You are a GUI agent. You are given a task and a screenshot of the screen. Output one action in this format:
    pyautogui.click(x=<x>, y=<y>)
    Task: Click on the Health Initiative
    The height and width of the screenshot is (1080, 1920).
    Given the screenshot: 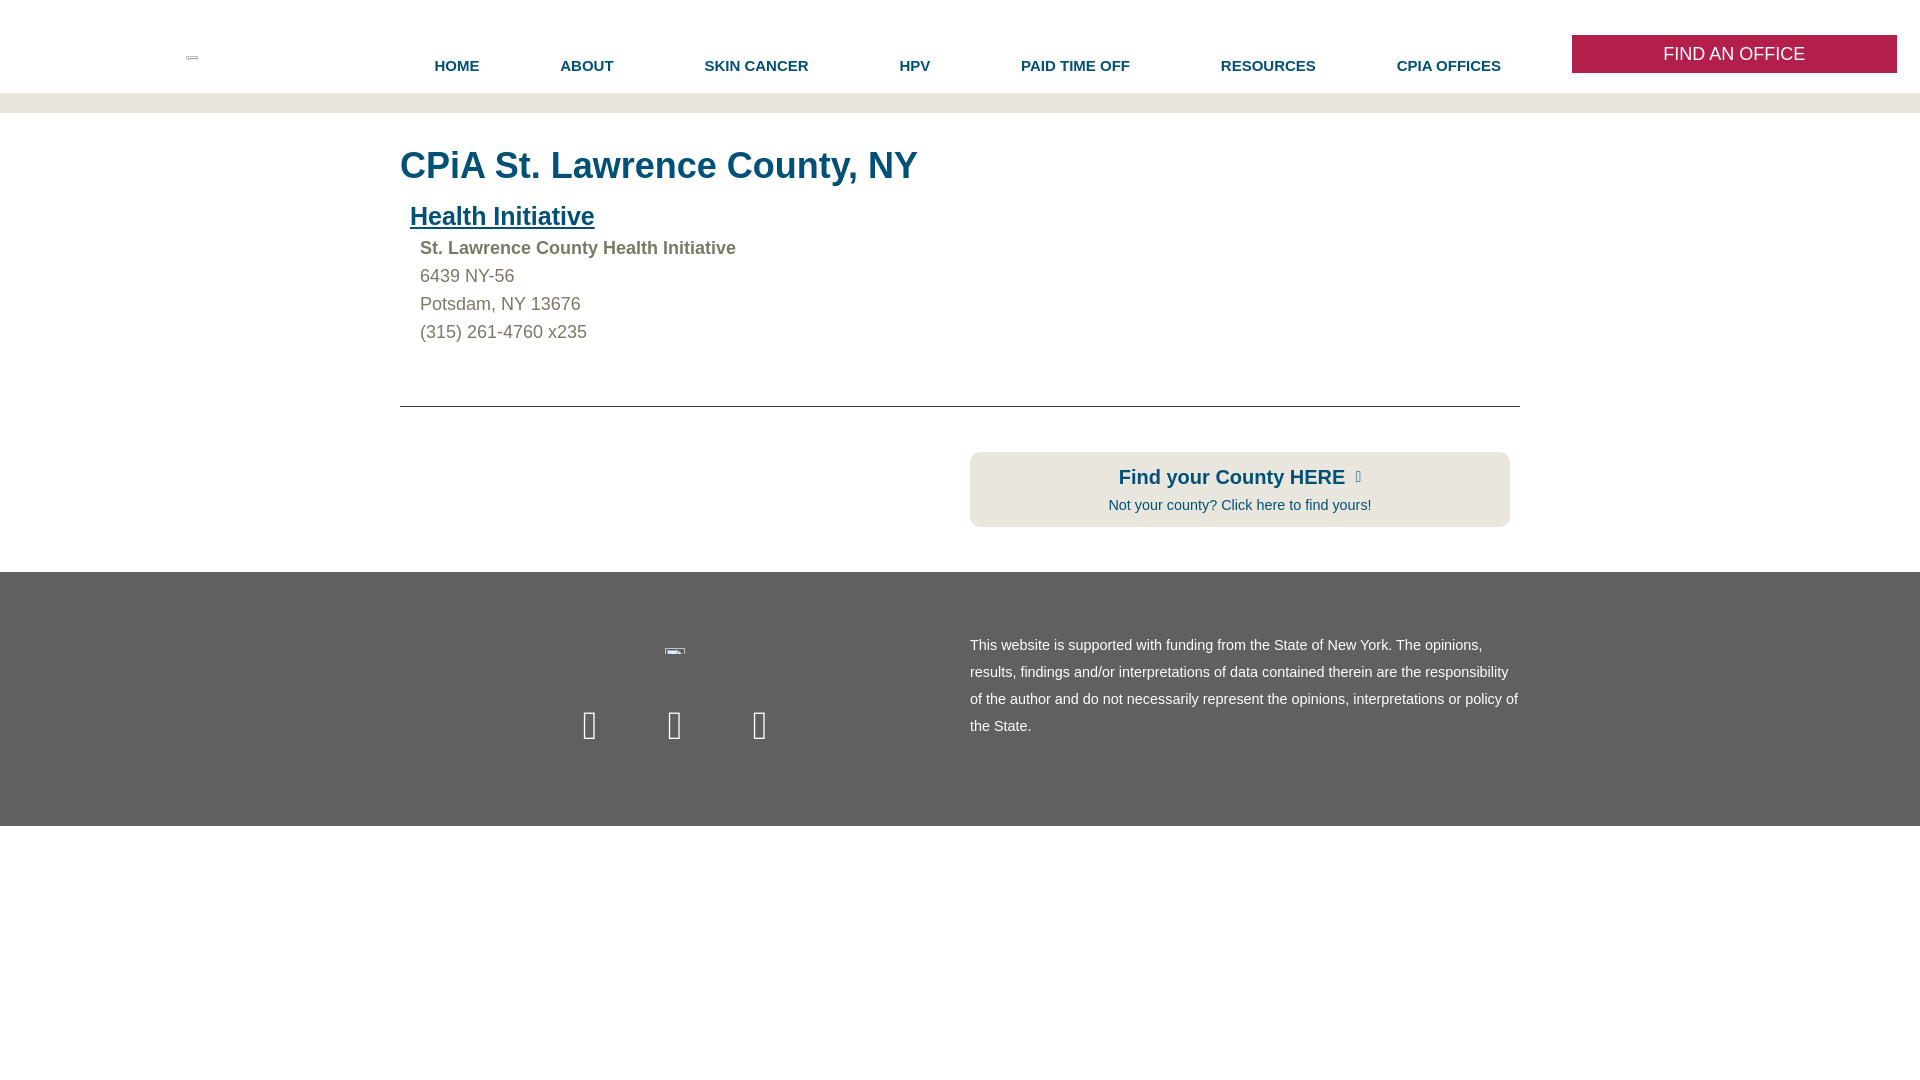 What is the action you would take?
    pyautogui.click(x=502, y=216)
    